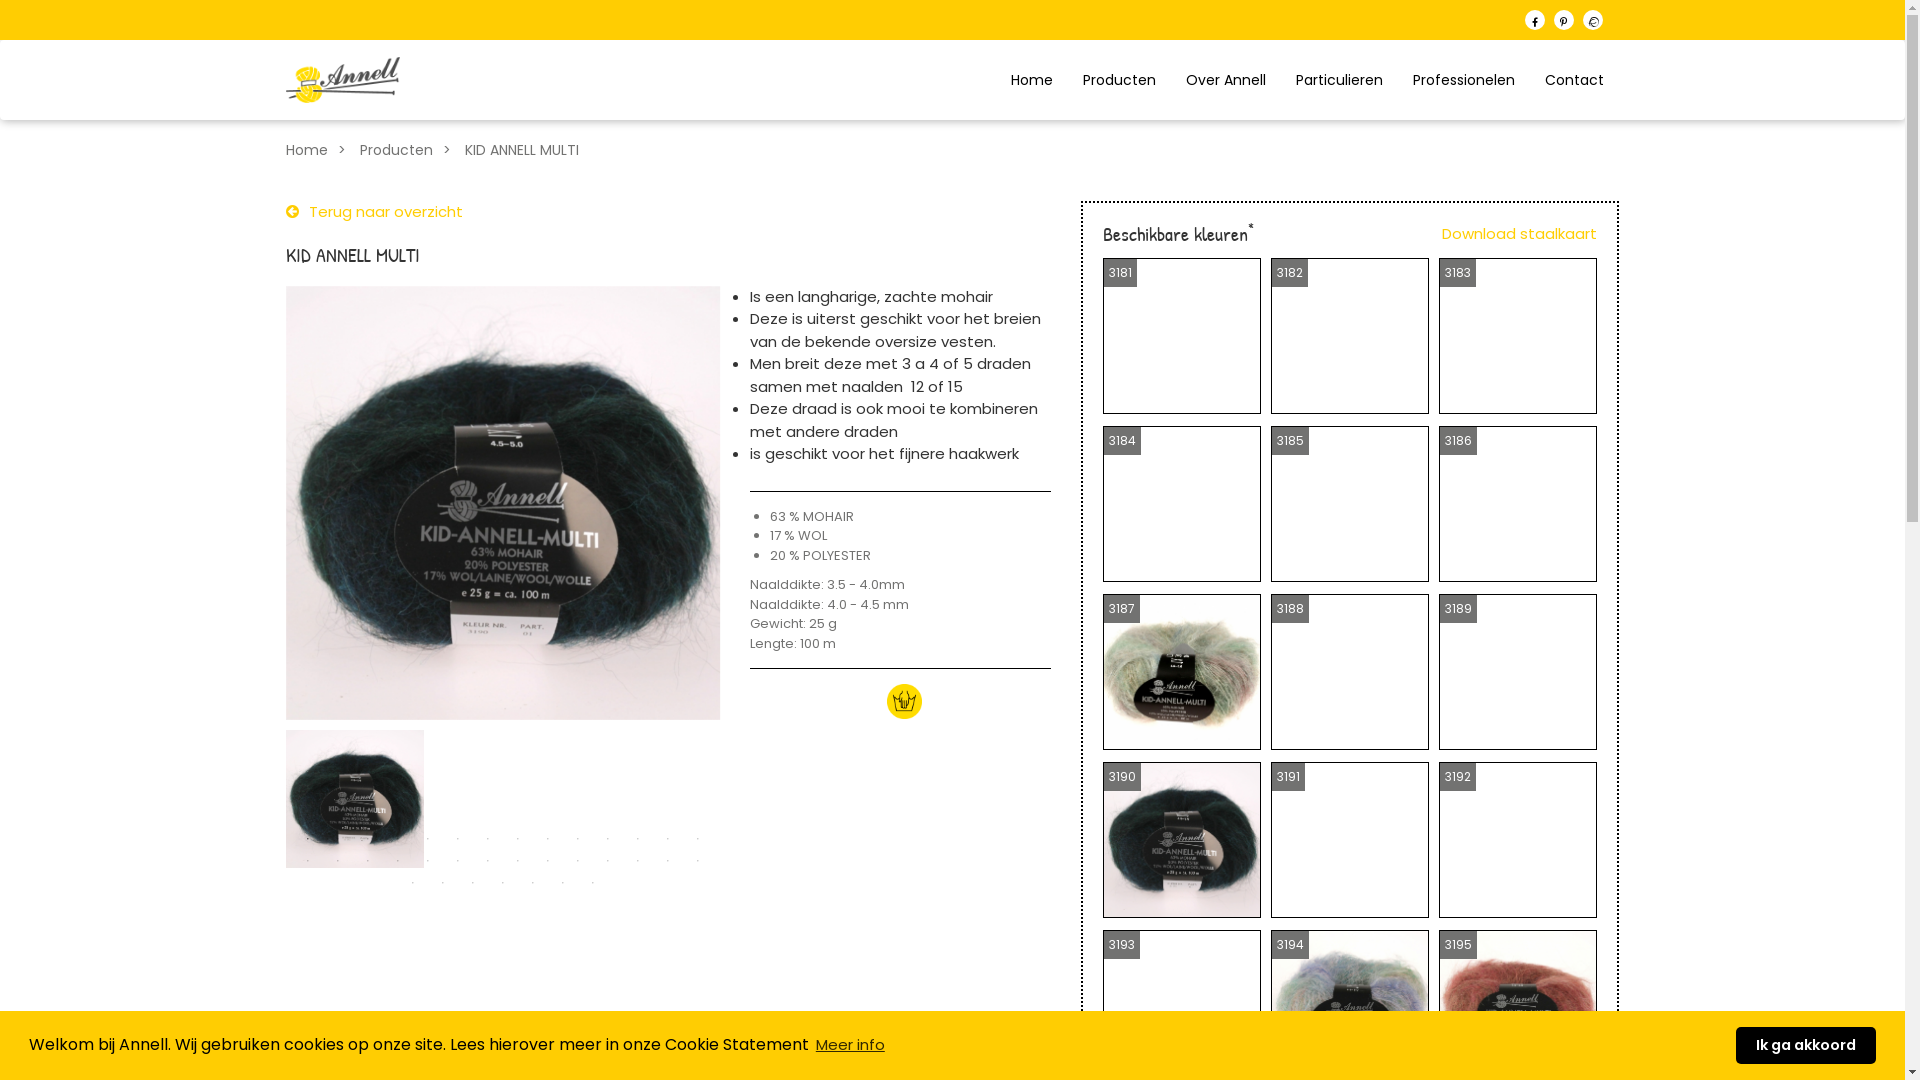 The image size is (1920, 1080). I want to click on 22, so click(518, 860).